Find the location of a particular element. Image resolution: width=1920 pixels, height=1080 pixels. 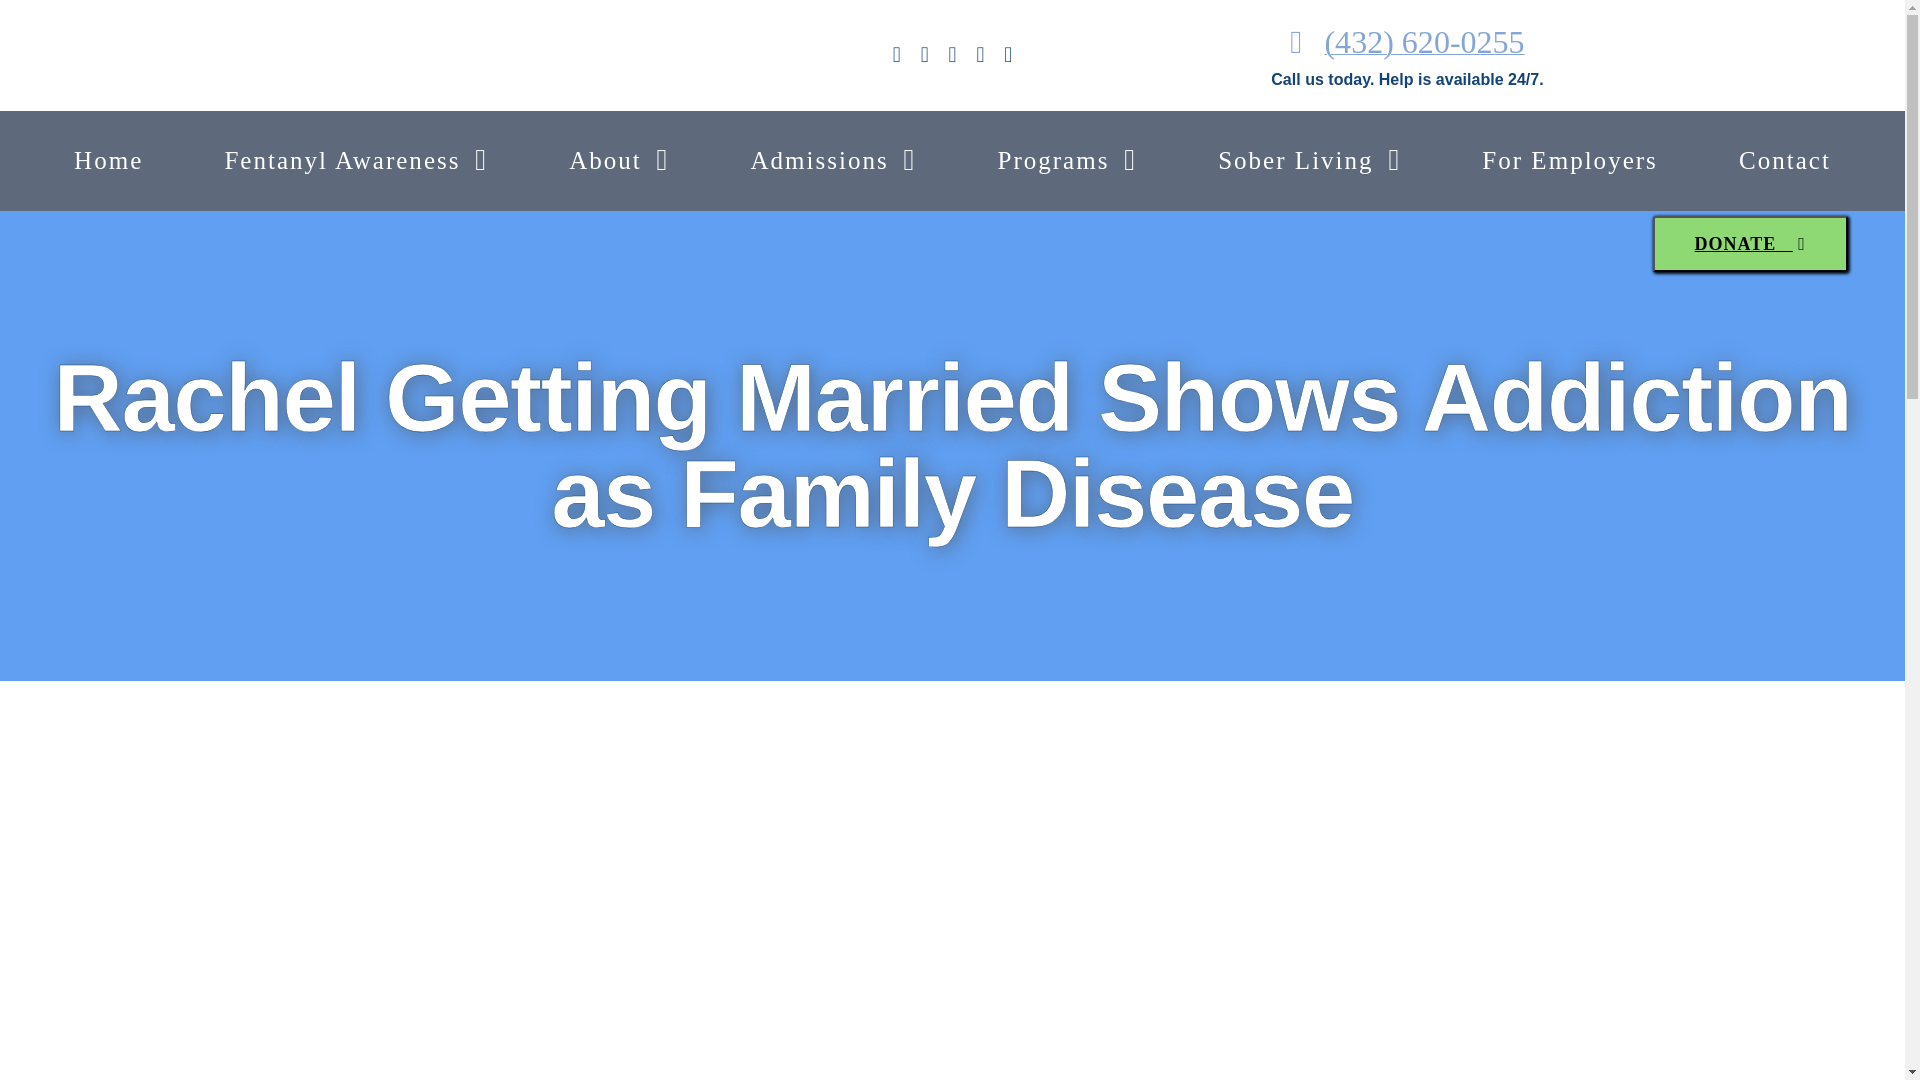

Click to call us is located at coordinates (1407, 42).